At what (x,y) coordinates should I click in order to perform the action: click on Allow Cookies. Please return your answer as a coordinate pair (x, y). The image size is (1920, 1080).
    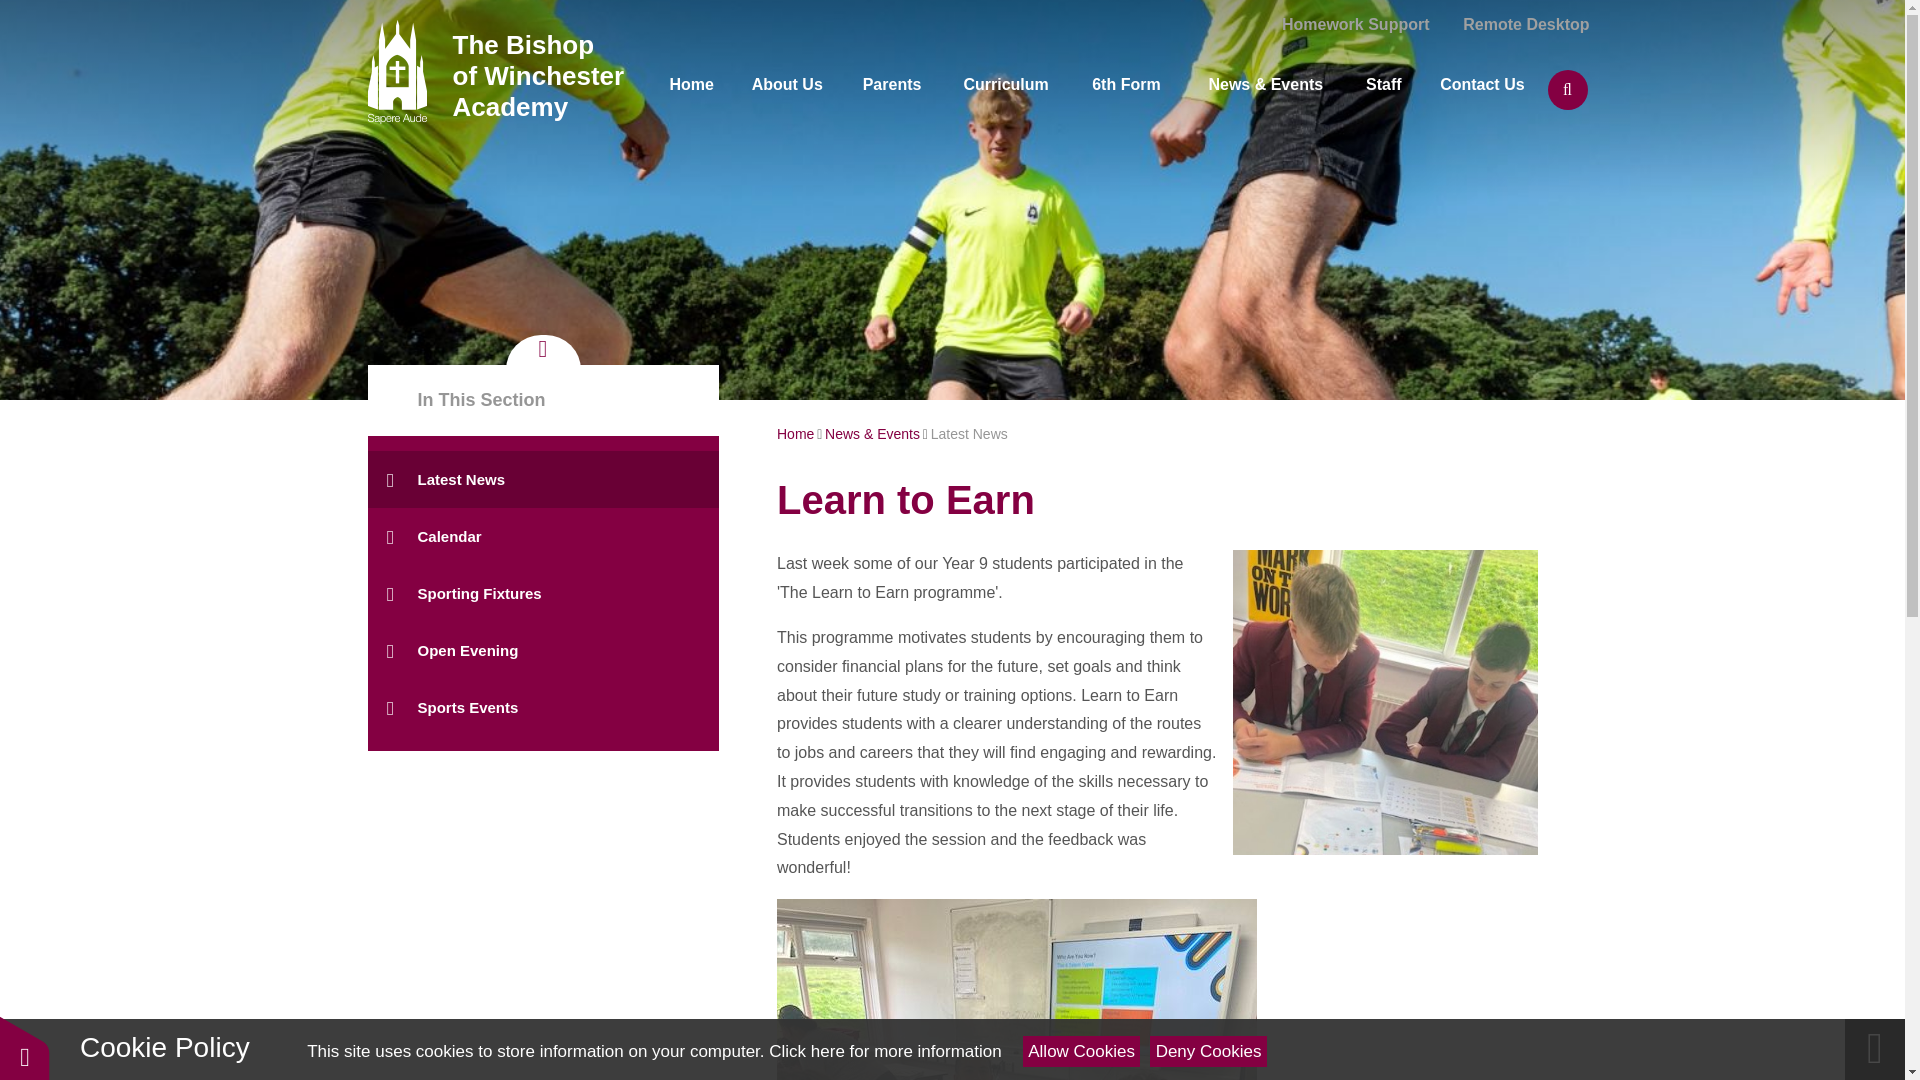
    Looking at the image, I should click on (1082, 1051).